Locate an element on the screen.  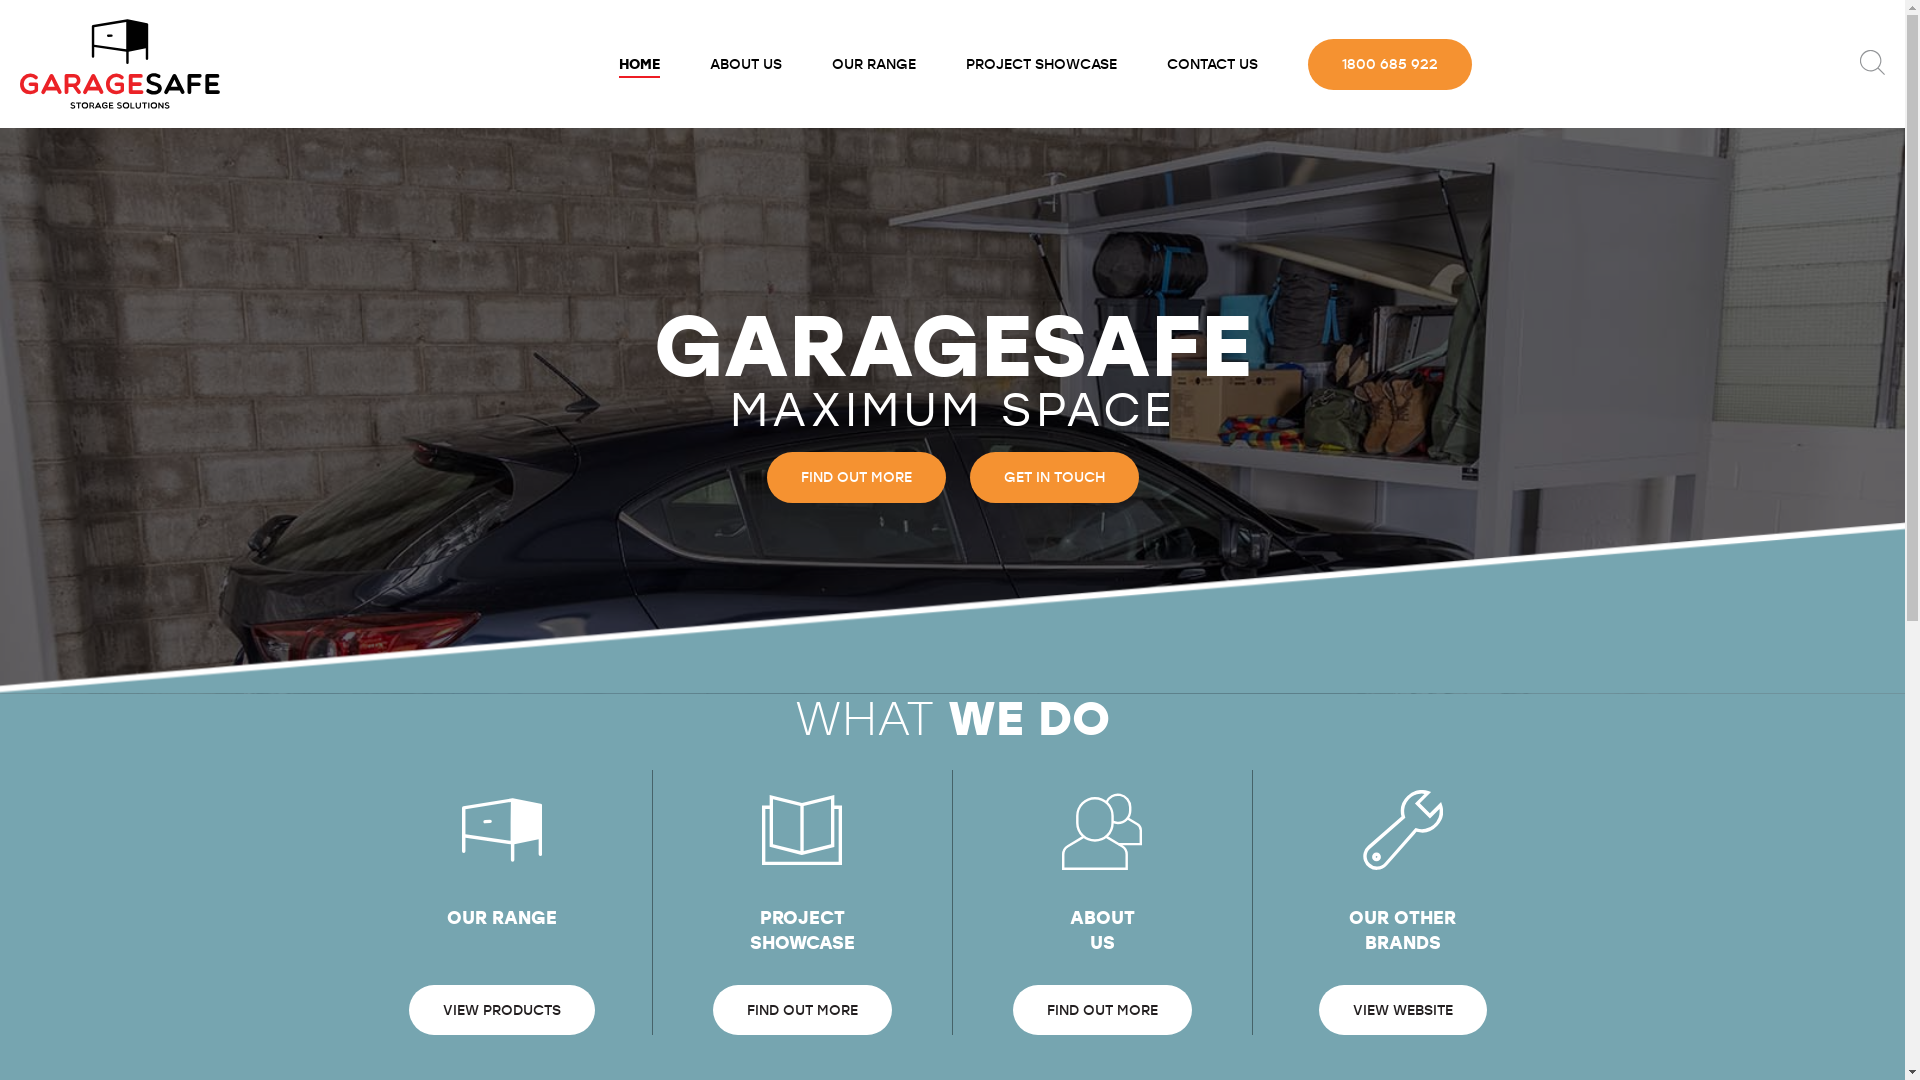
OUR RANGE
VIEW PRODUCTS is located at coordinates (502, 912).